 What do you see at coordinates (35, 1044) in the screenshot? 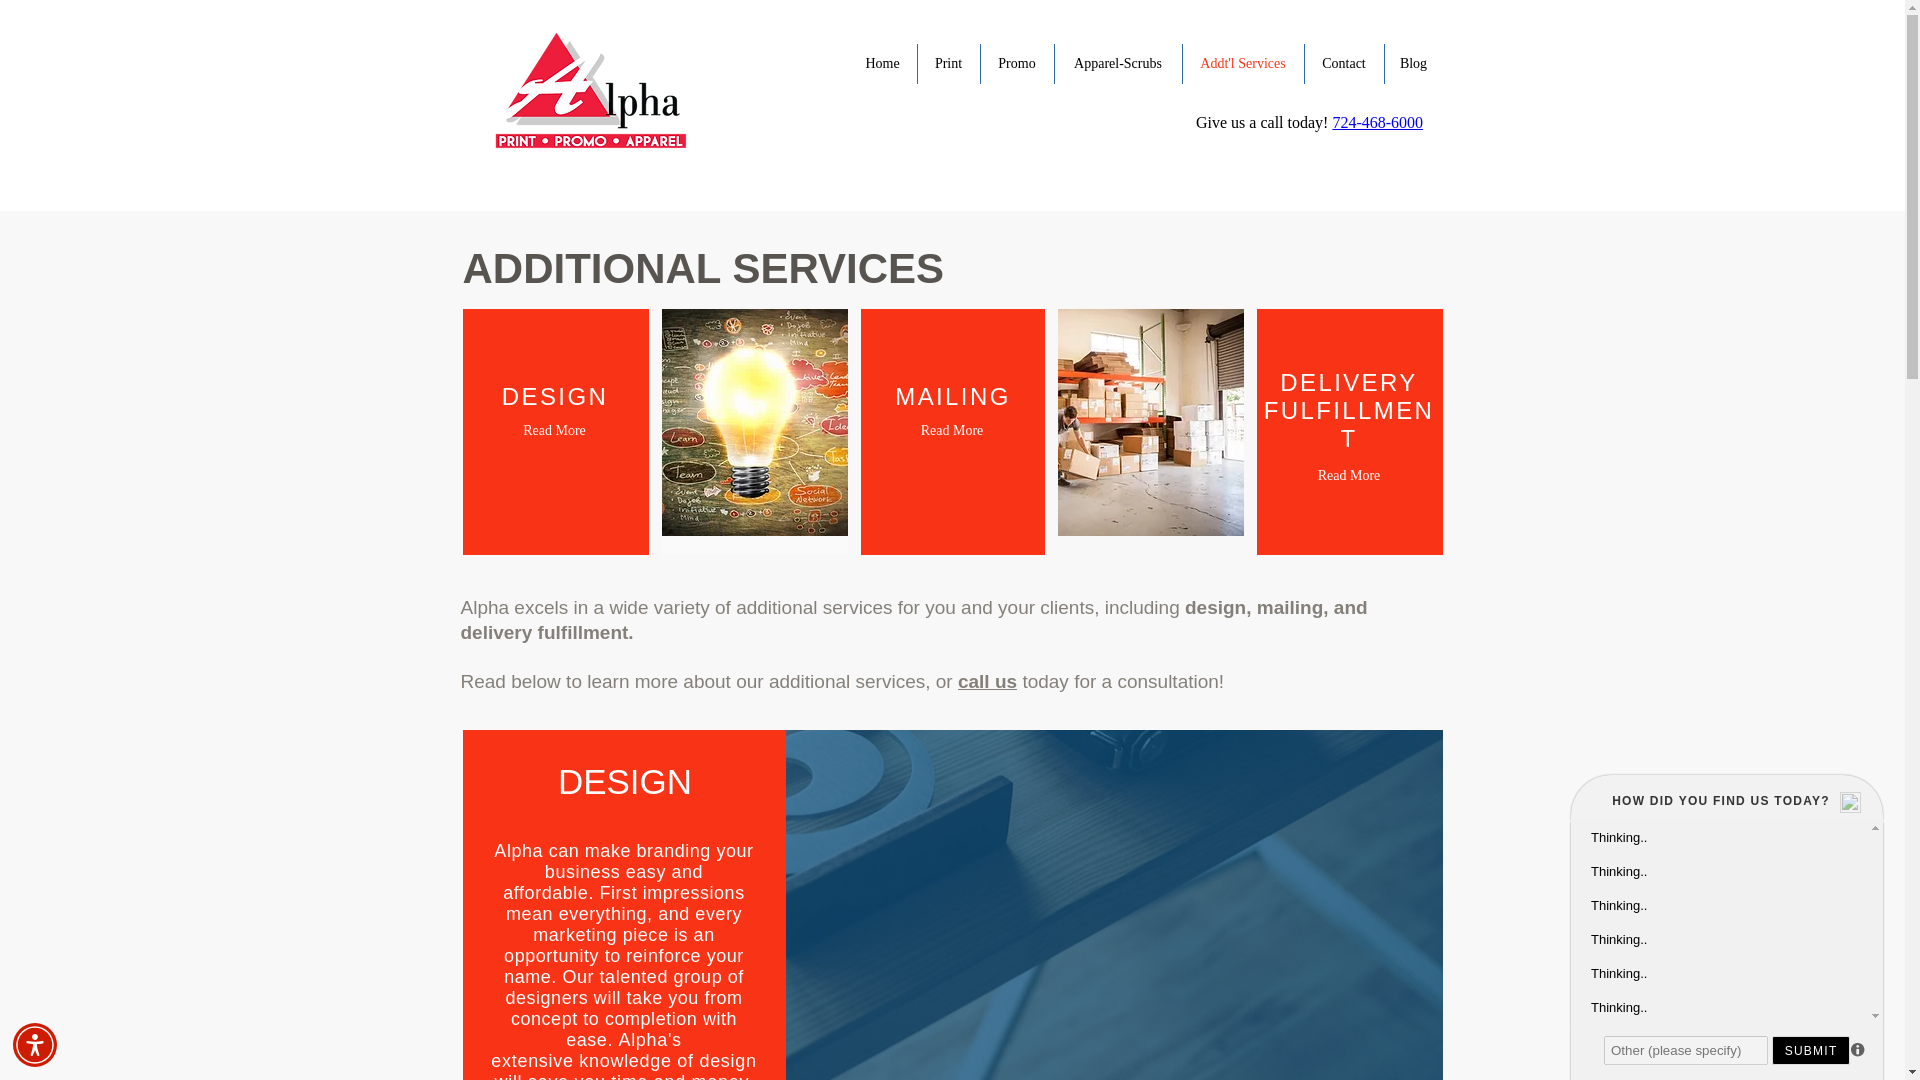
I see `Accessibility Menu` at bounding box center [35, 1044].